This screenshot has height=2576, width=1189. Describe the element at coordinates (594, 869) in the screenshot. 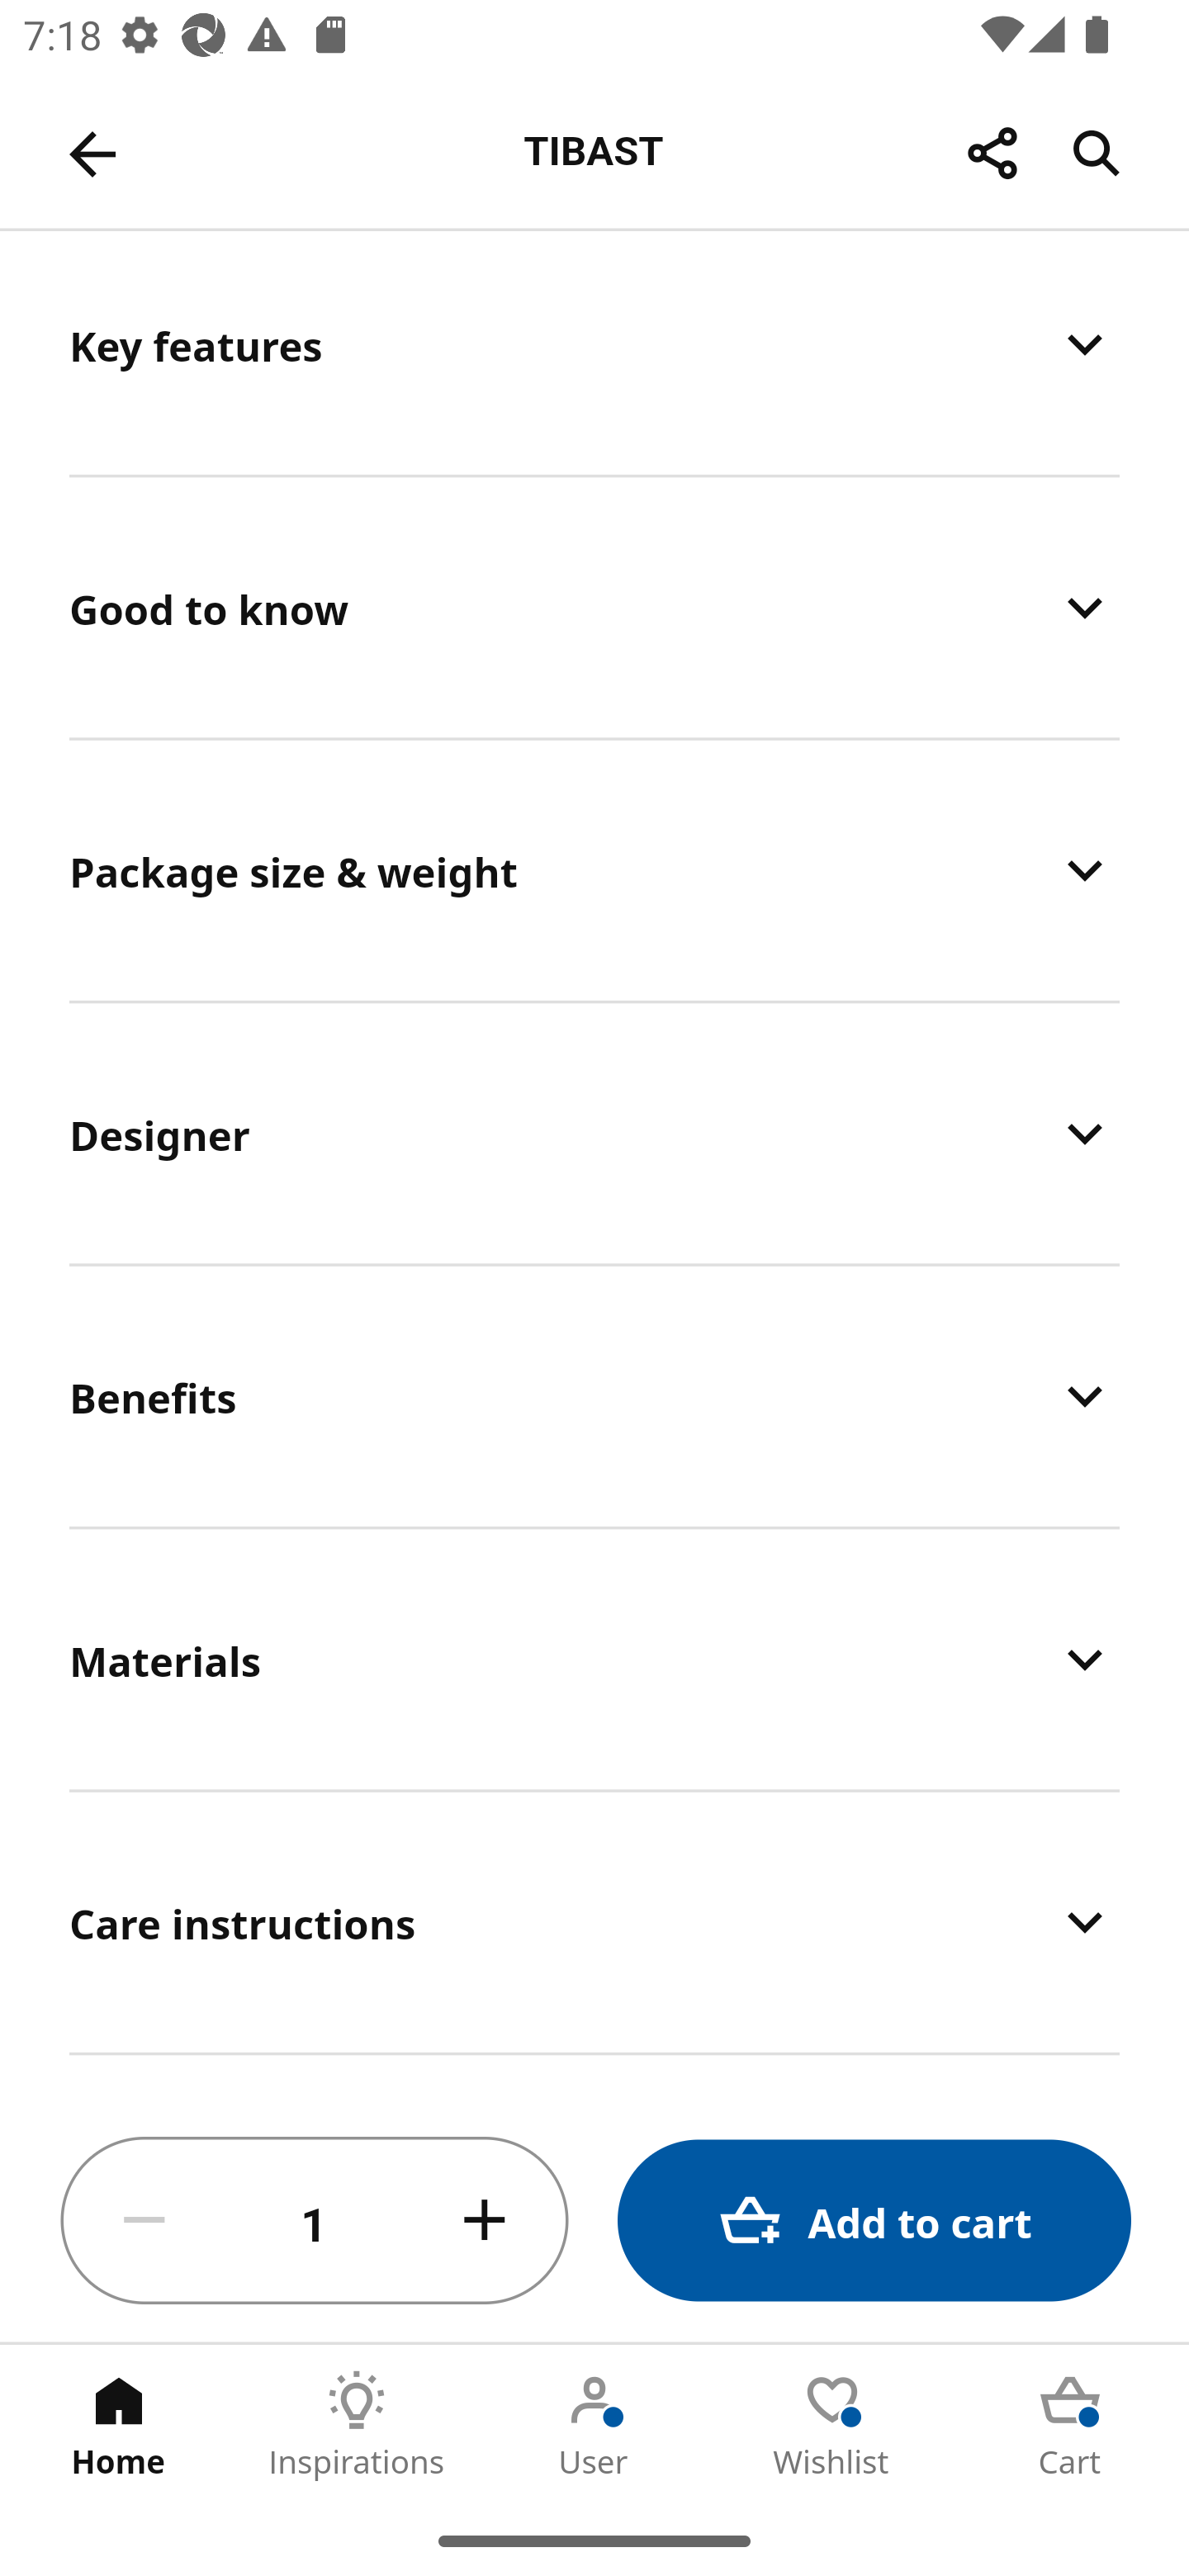

I see `Package size & weight` at that location.